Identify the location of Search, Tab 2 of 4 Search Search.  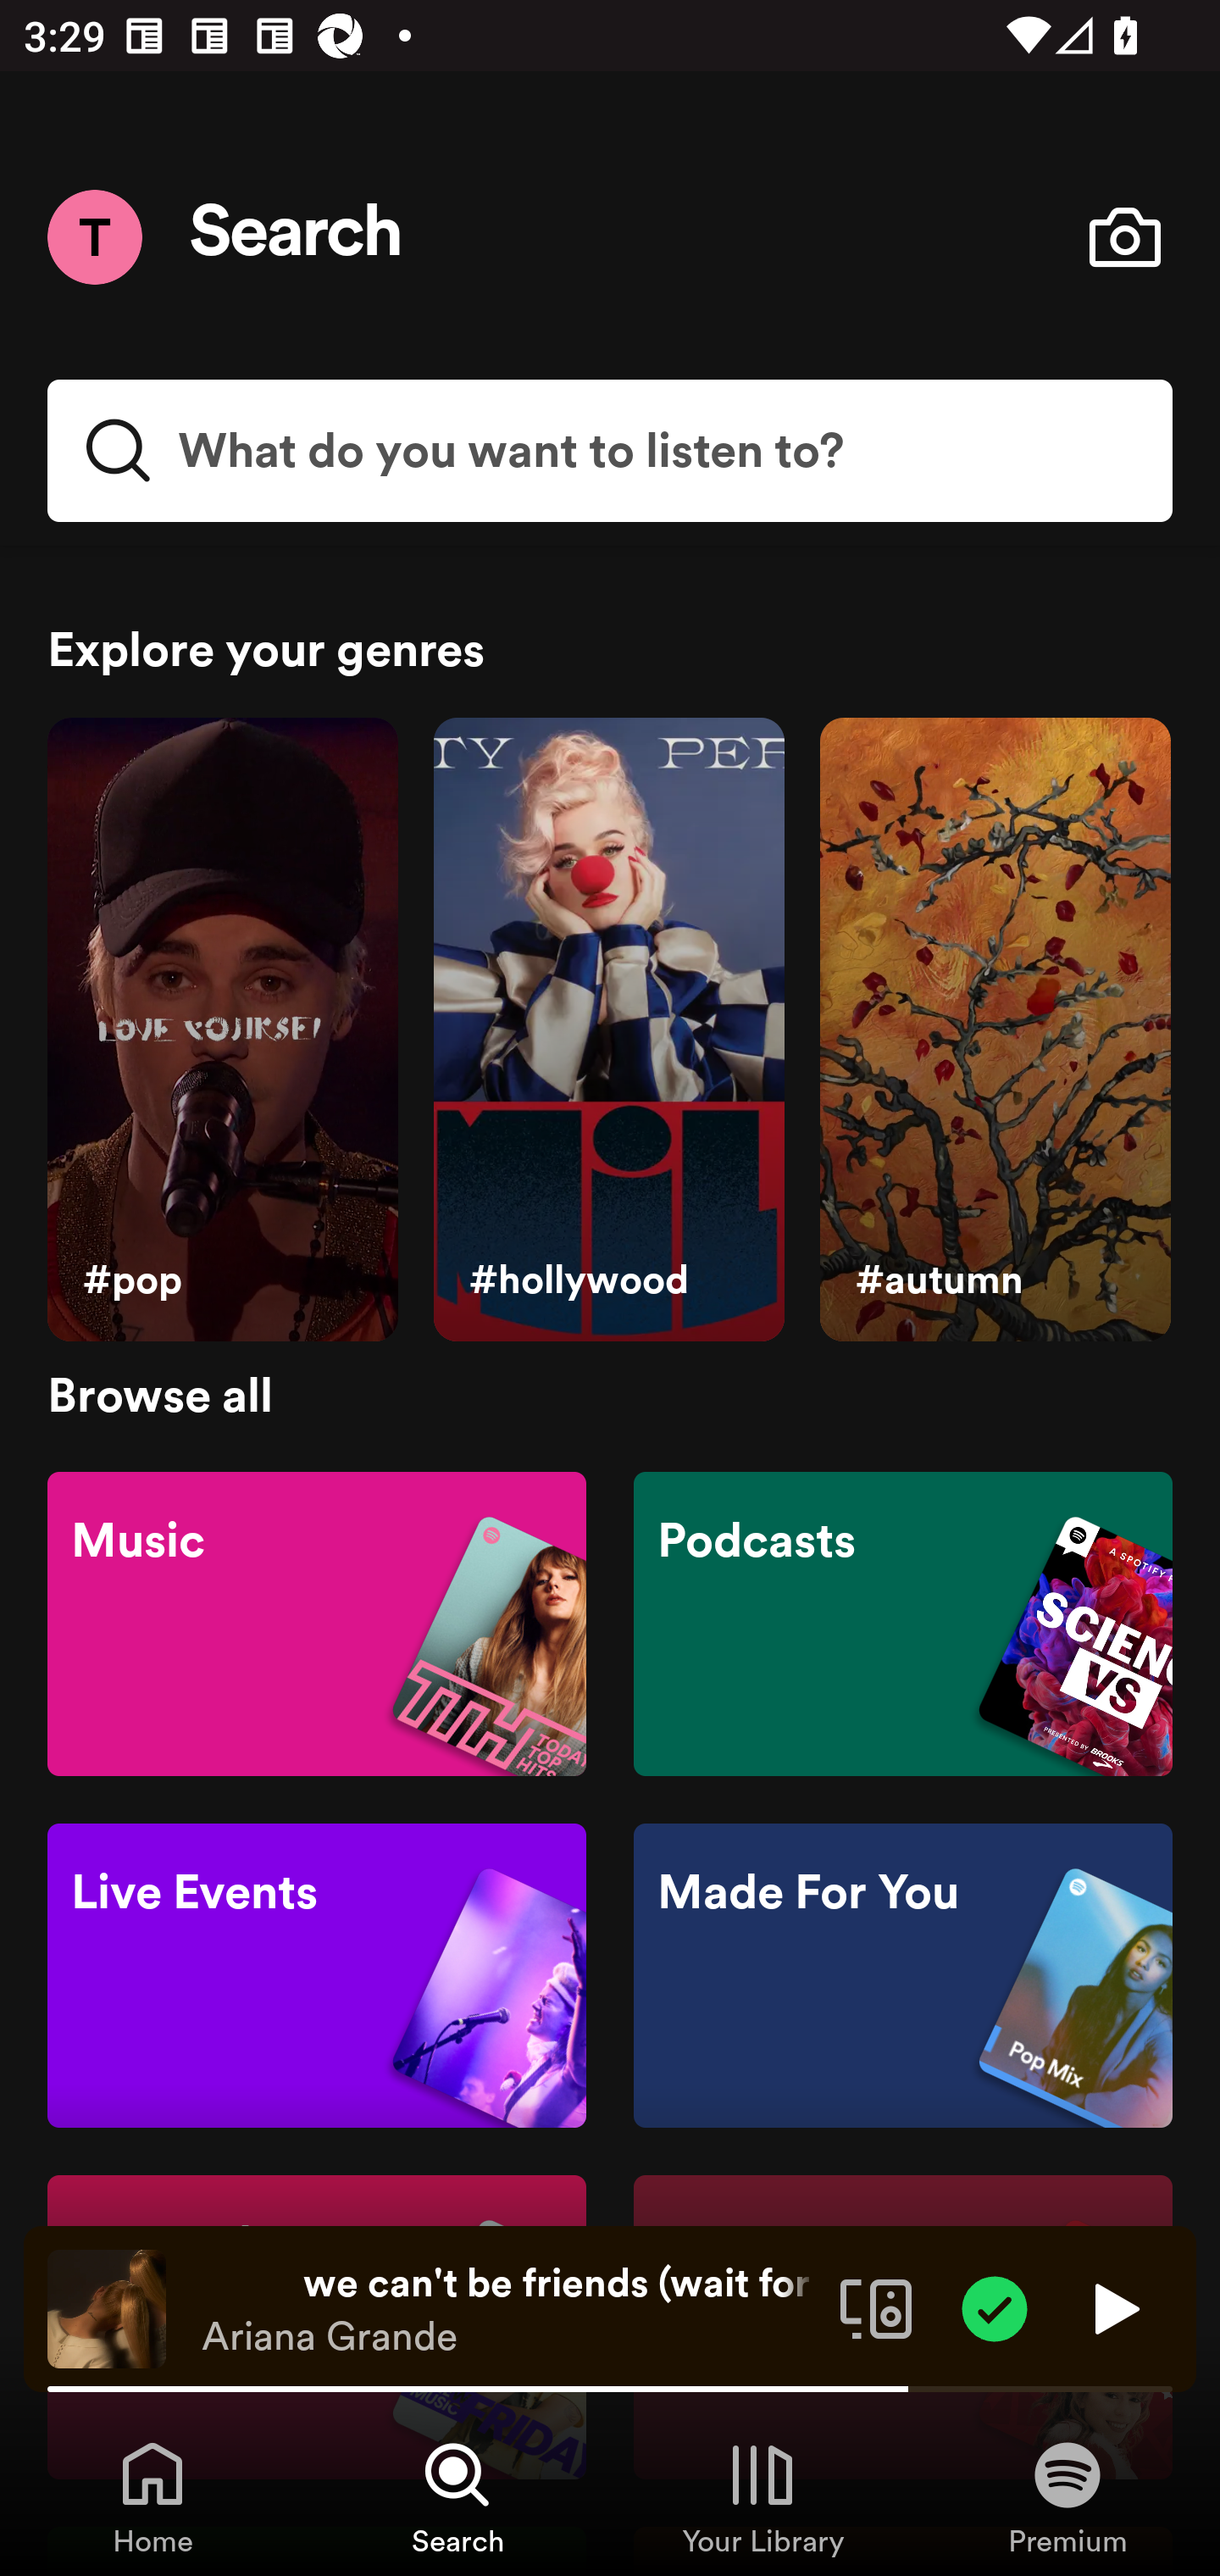
(457, 2496).